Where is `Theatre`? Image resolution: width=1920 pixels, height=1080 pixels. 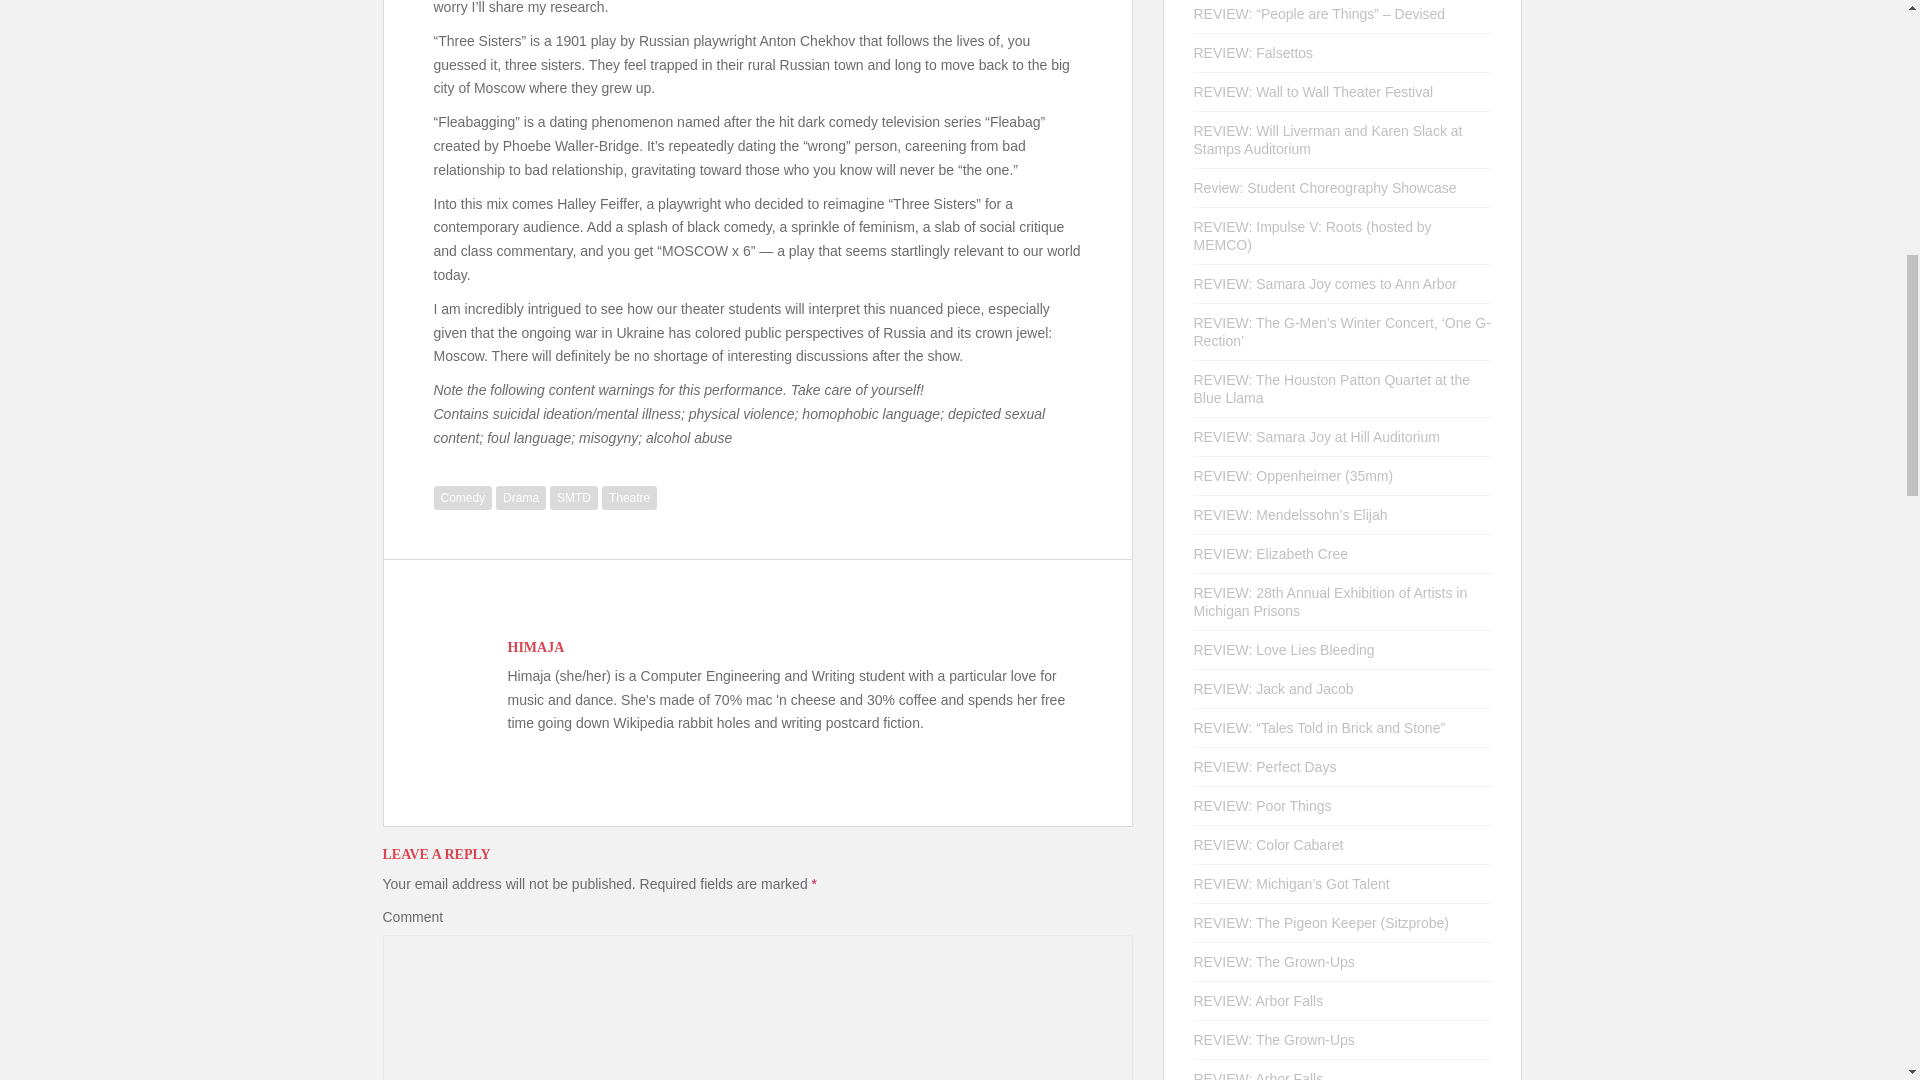
Theatre is located at coordinates (629, 498).